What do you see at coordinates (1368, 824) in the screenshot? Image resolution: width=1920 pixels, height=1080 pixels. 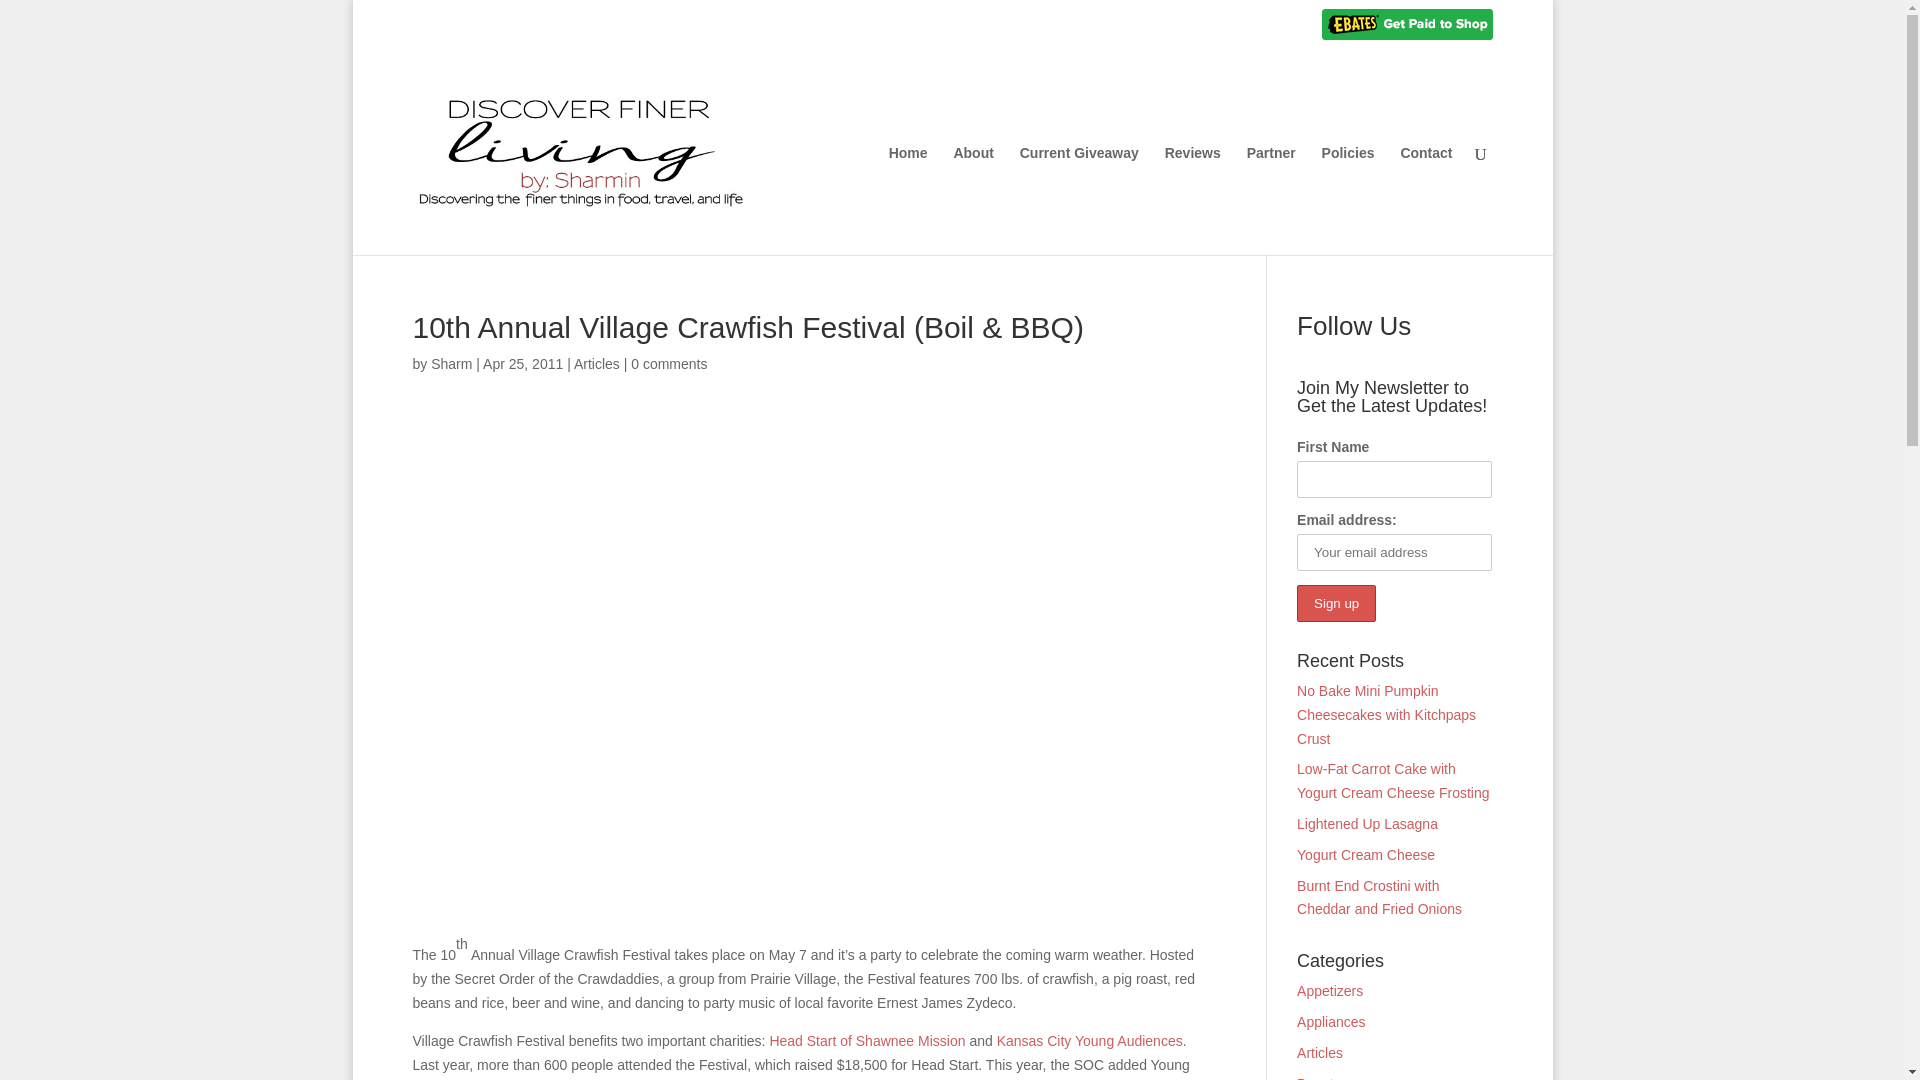 I see `Lightened Up Lasagna` at bounding box center [1368, 824].